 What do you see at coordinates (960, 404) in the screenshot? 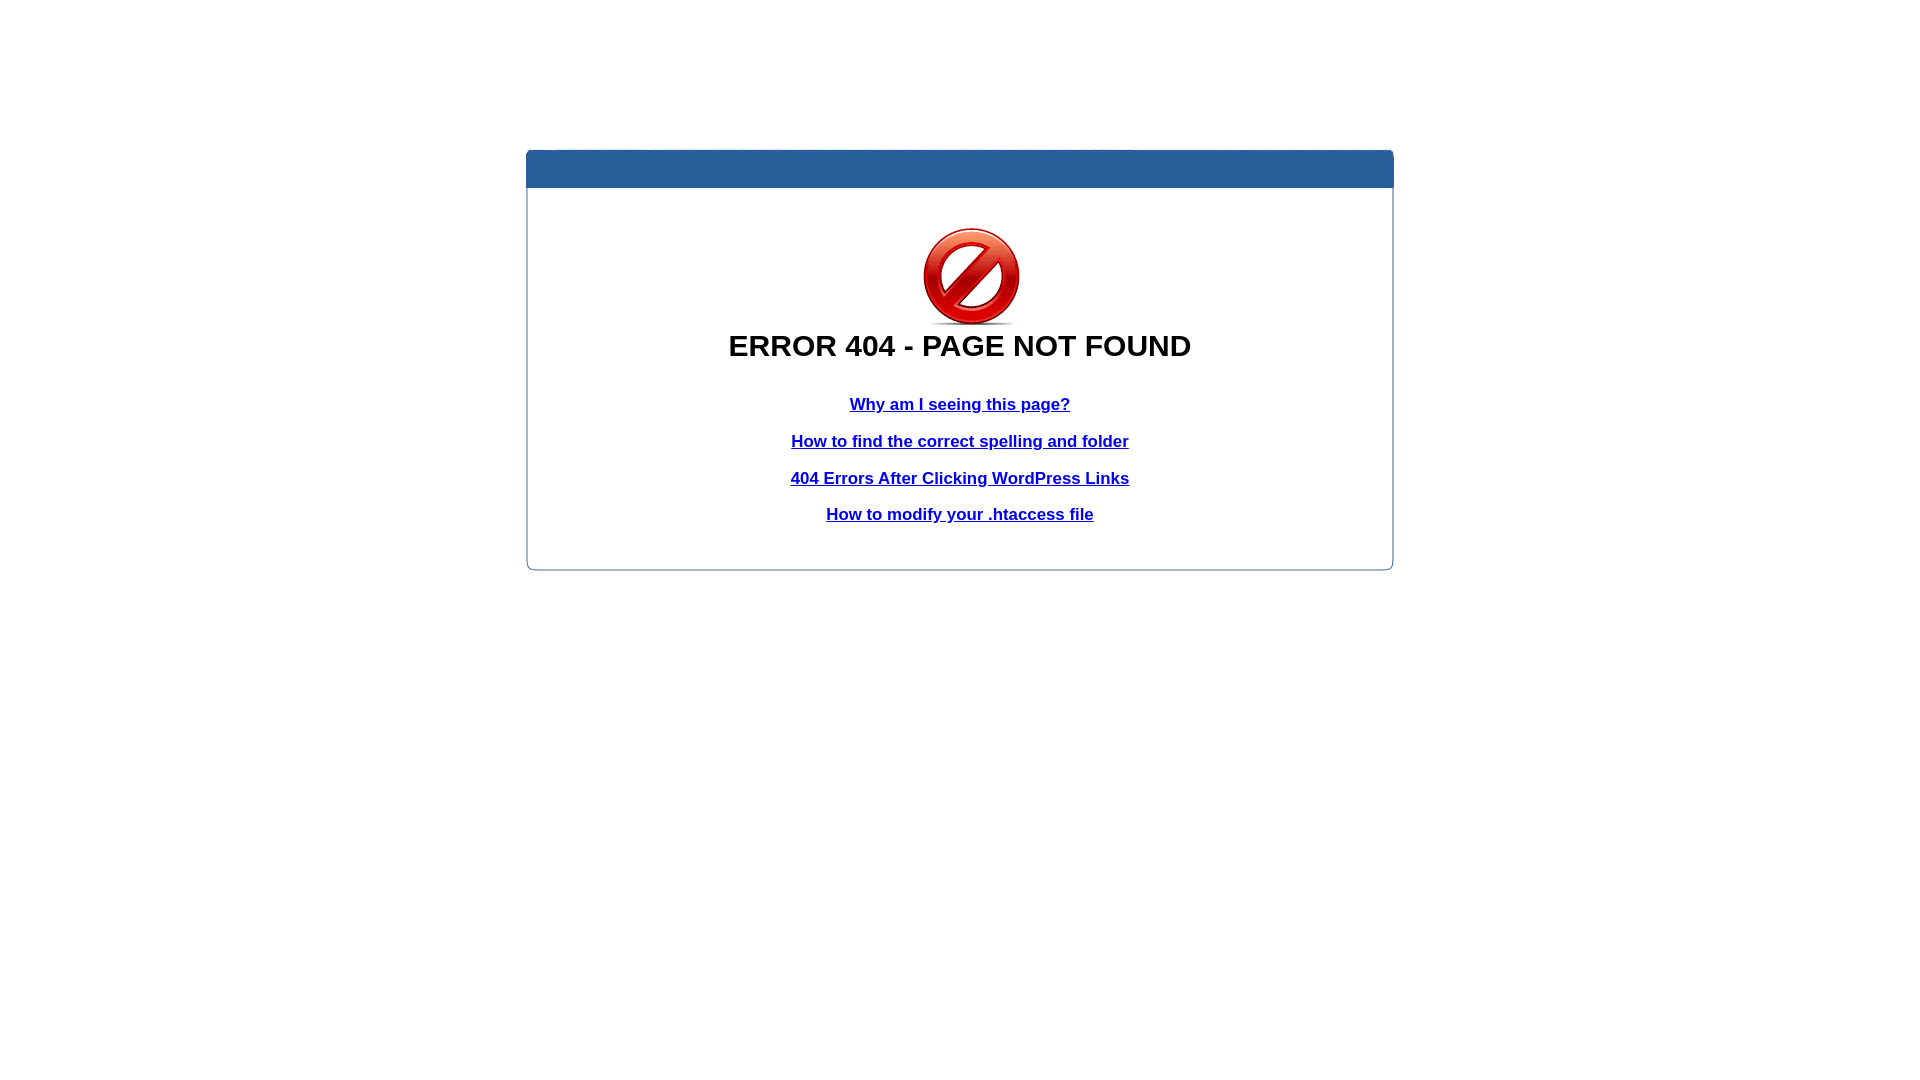
I see `Why am I seeing this page?` at bounding box center [960, 404].